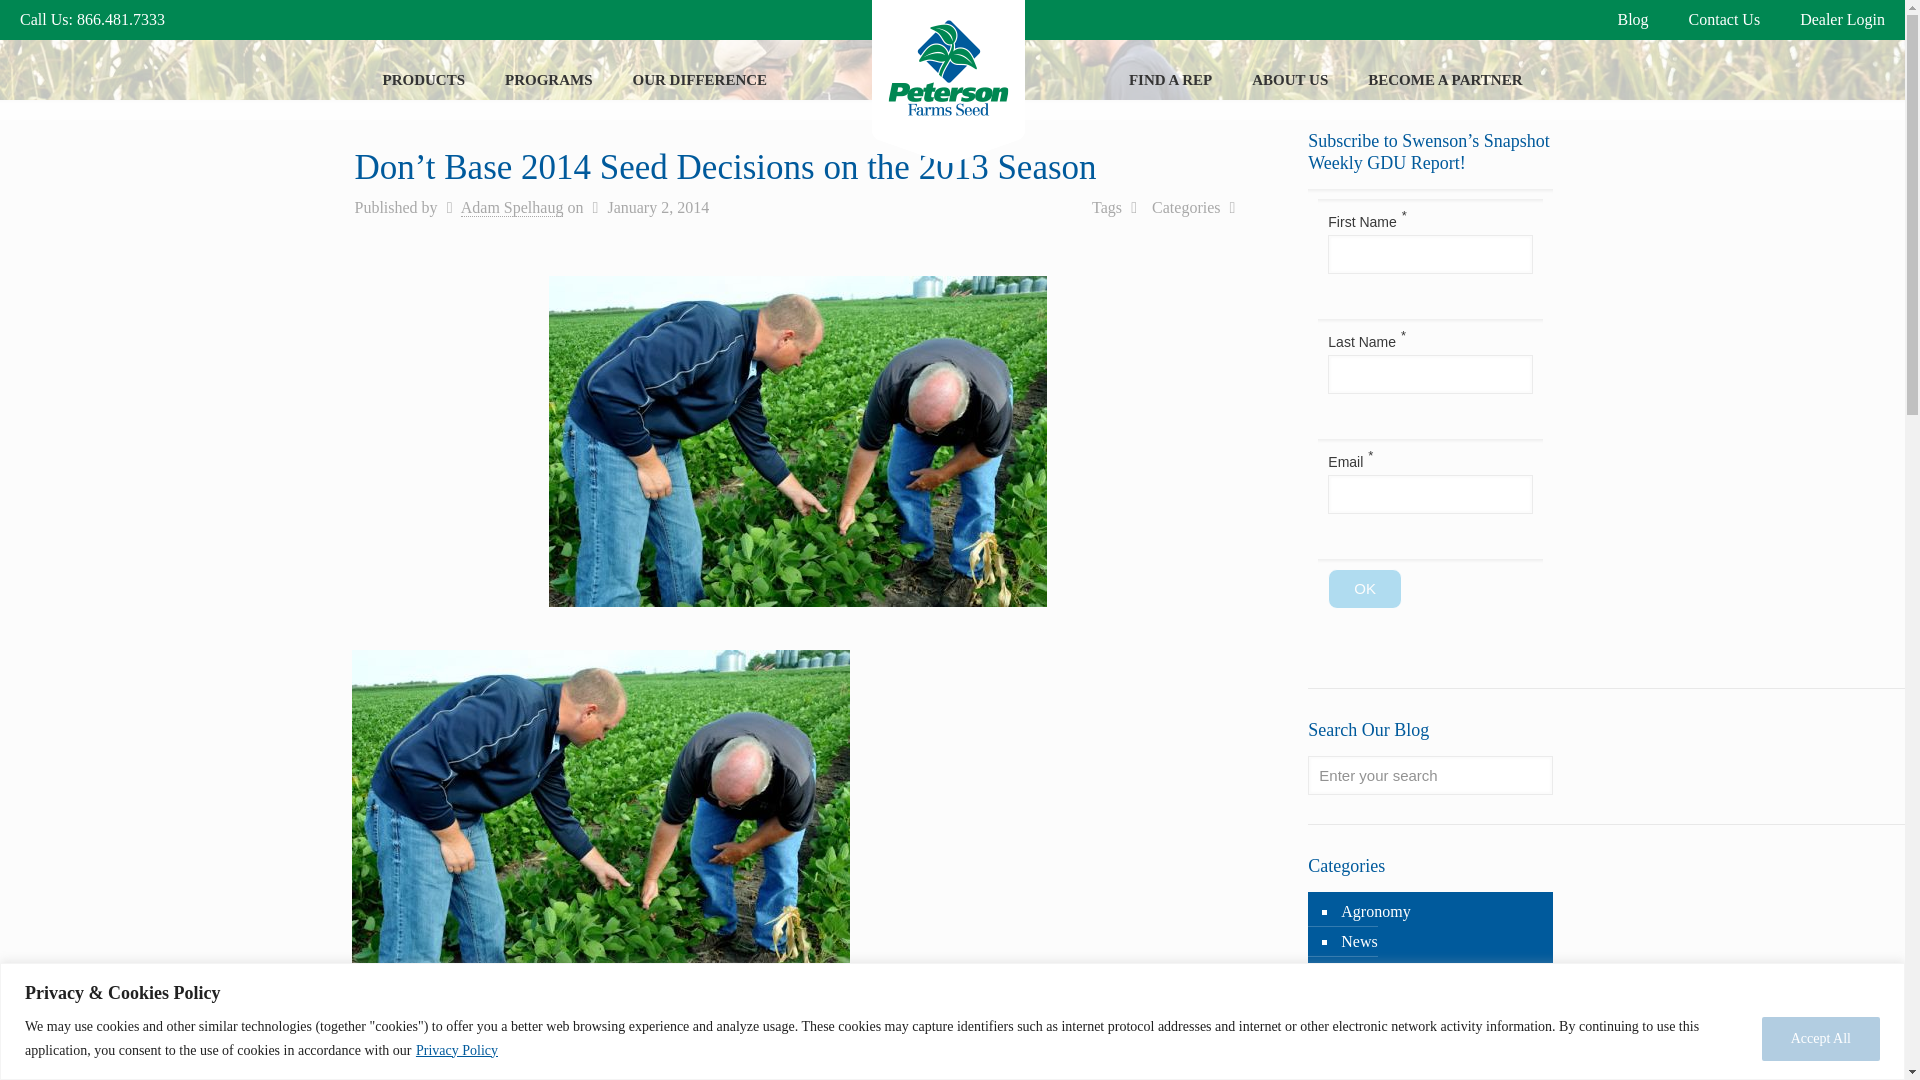 Image resolution: width=1920 pixels, height=1080 pixels. I want to click on Contact Us, so click(1724, 19).